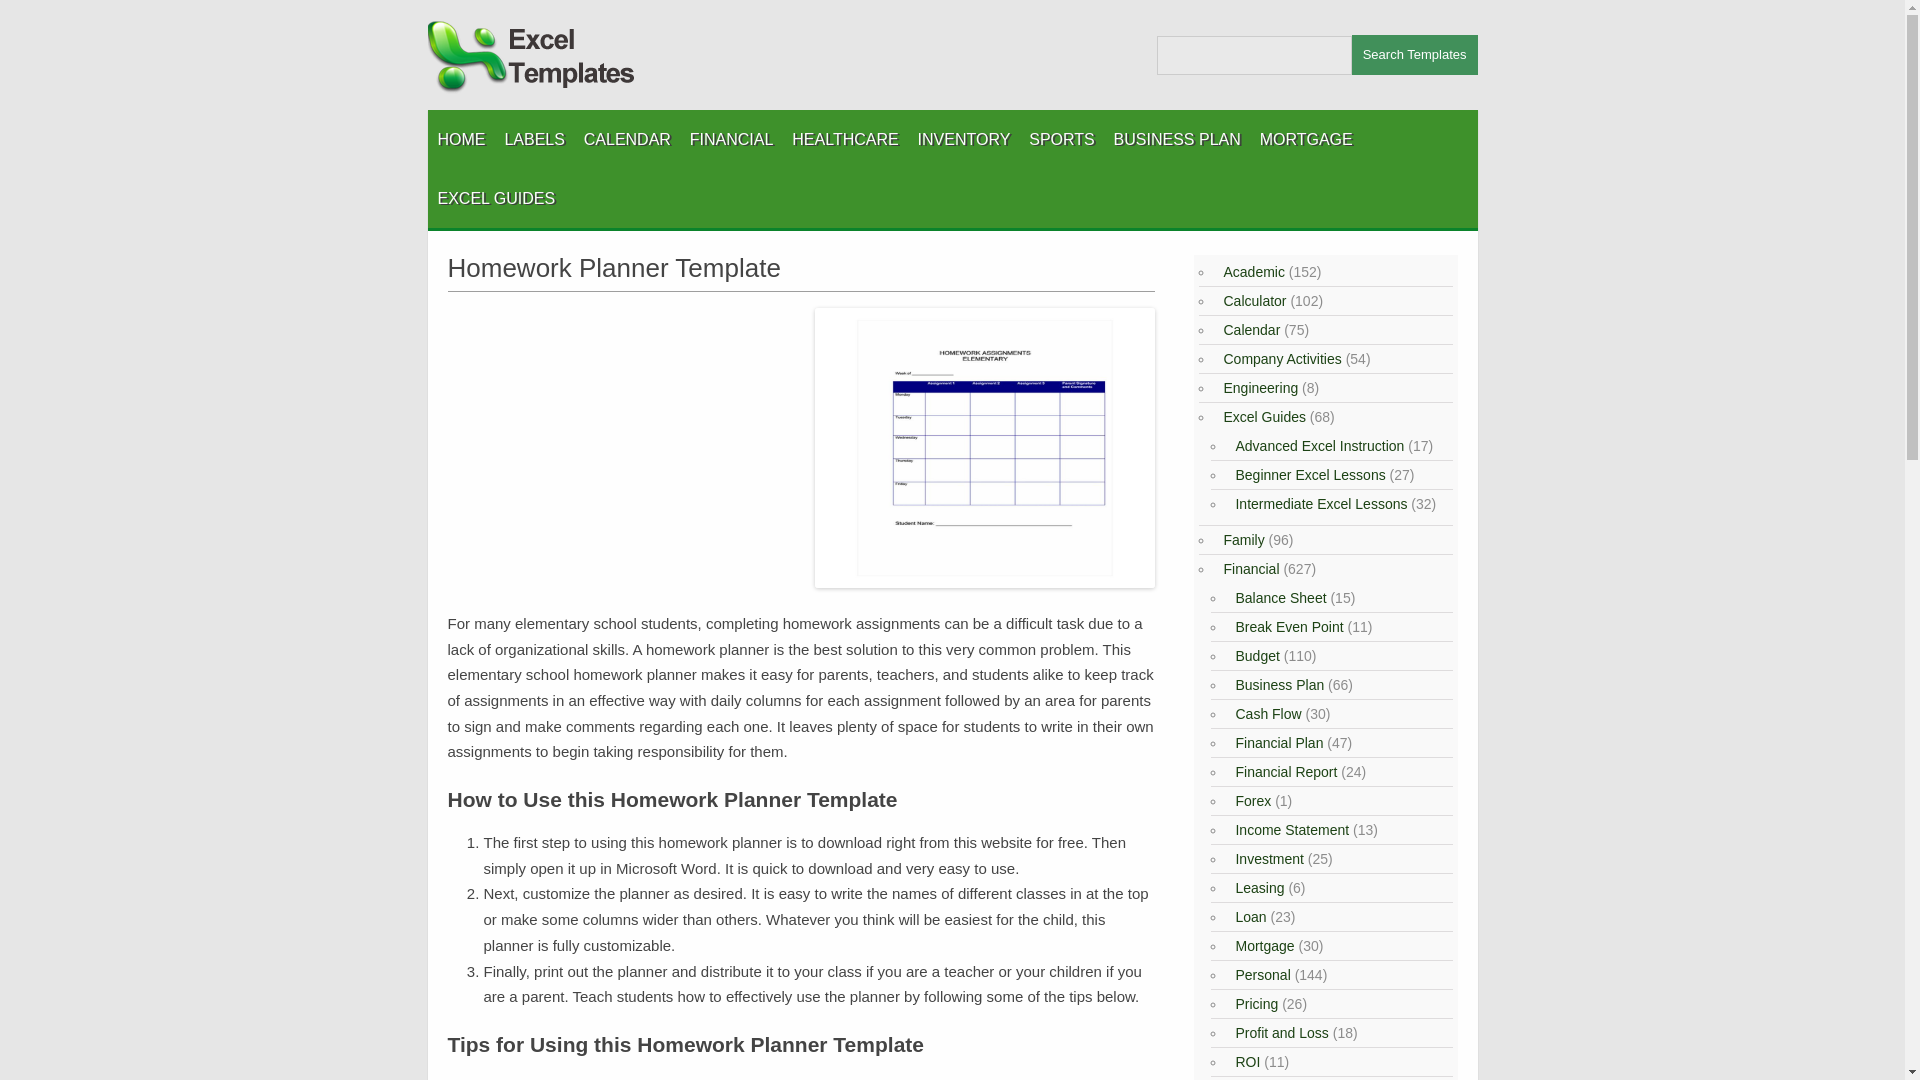  Describe the element at coordinates (626, 139) in the screenshot. I see `CALENDAR` at that location.